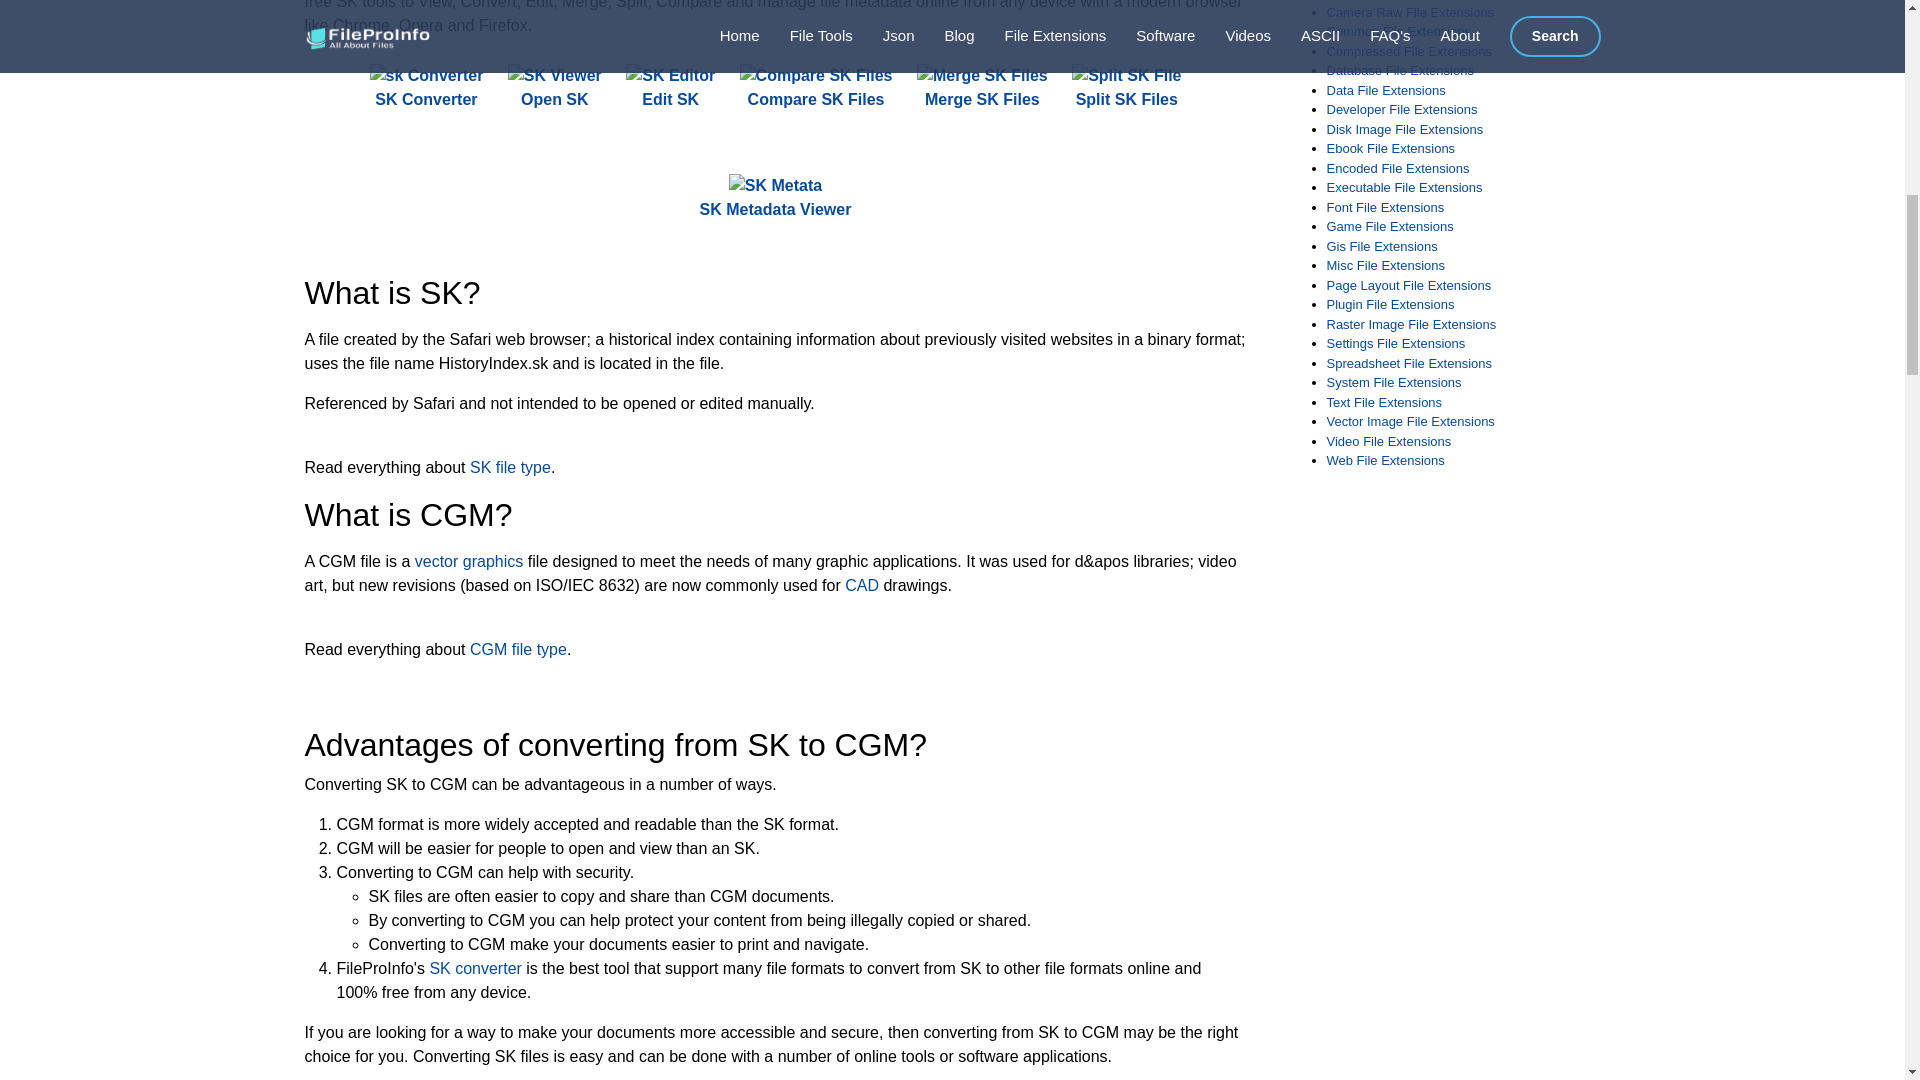 This screenshot has height=1080, width=1920. I want to click on Compare SK Files, so click(816, 88).